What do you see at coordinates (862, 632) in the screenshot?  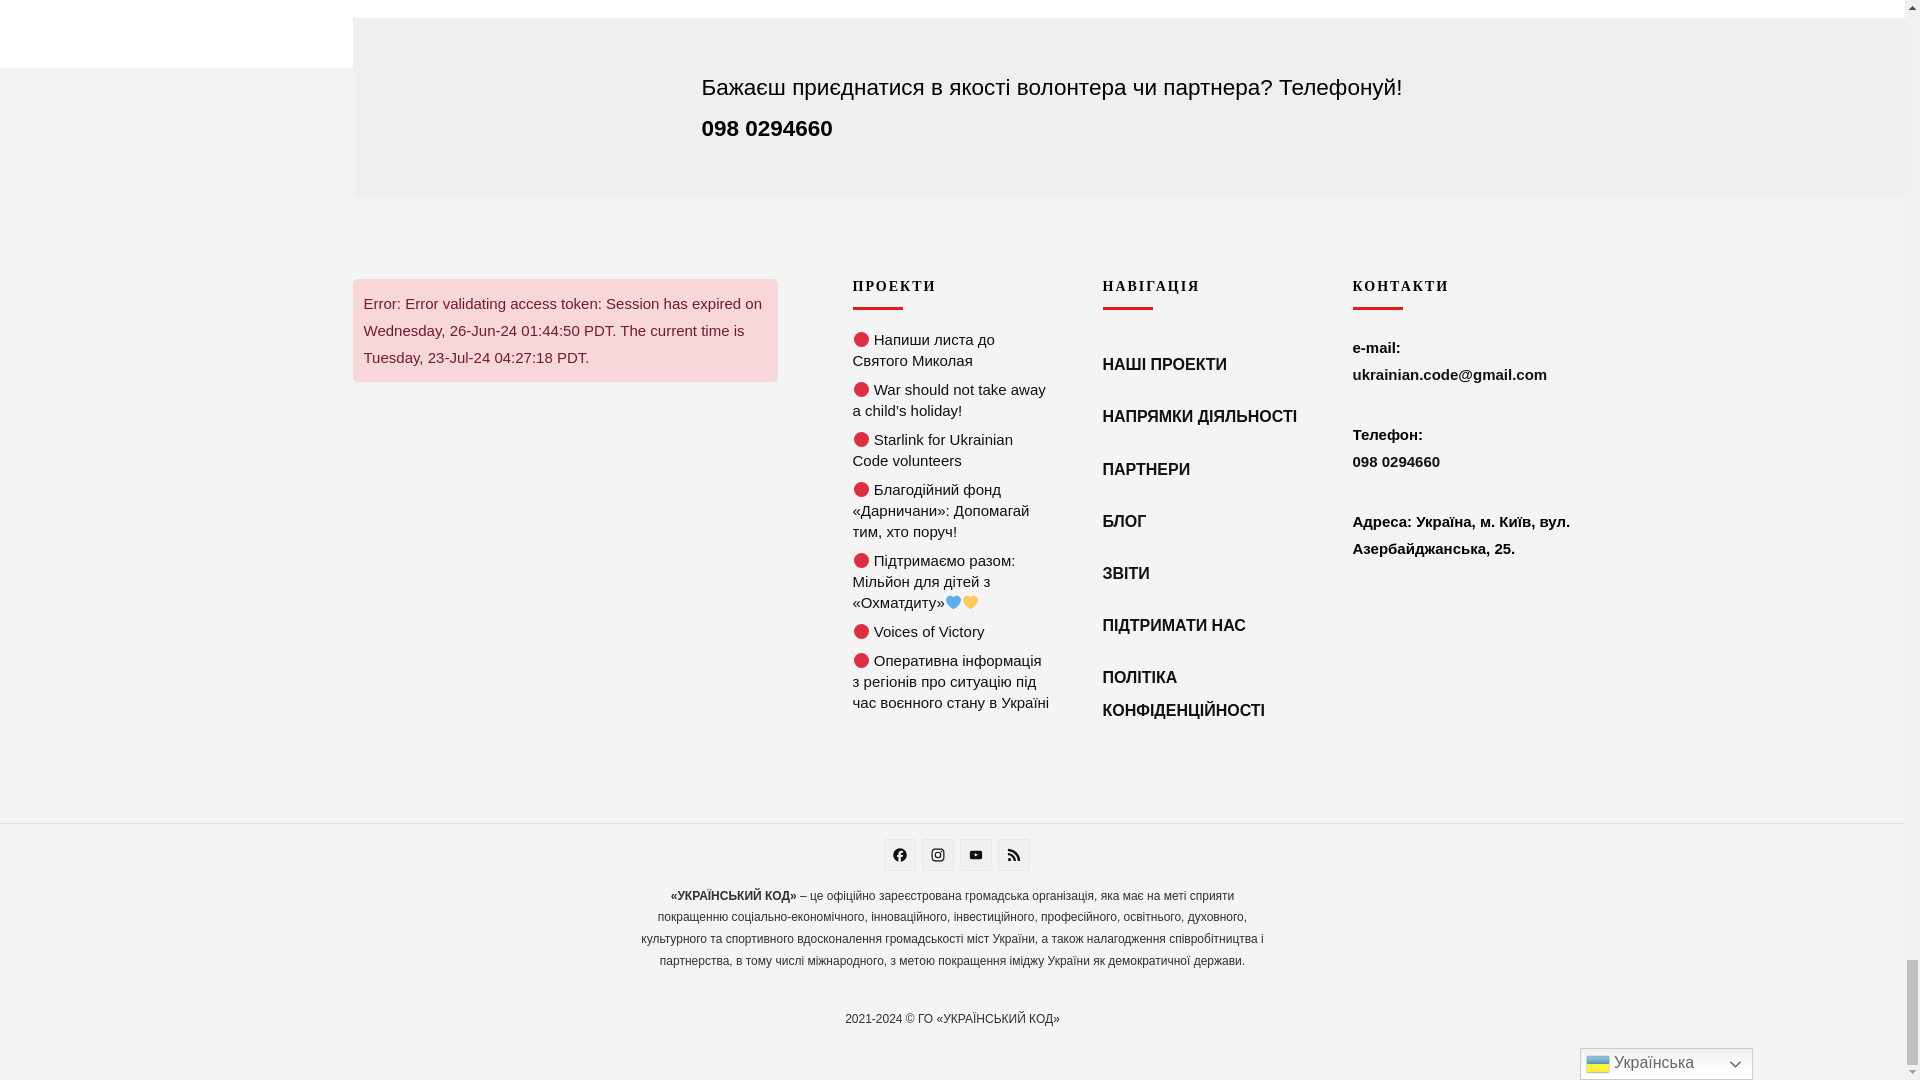 I see `Voices of Victory` at bounding box center [862, 632].